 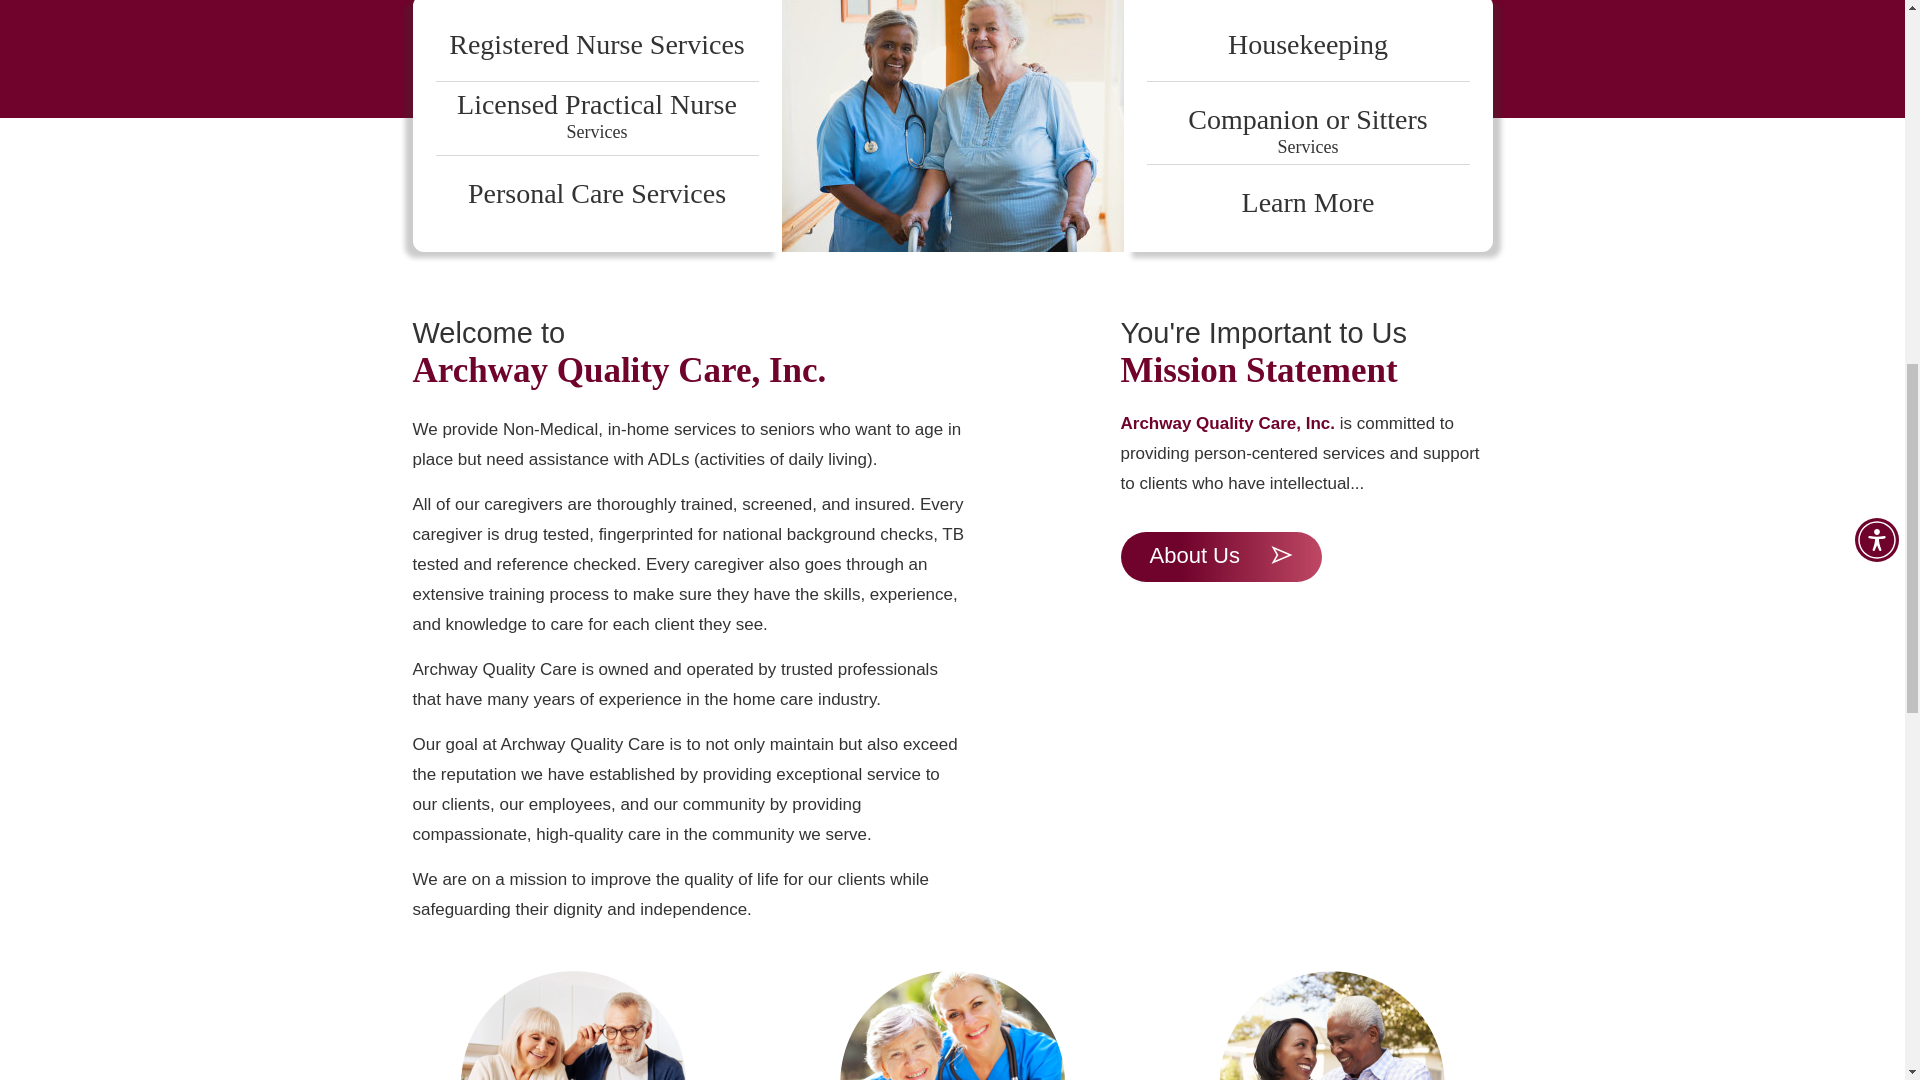 What do you see at coordinates (1220, 557) in the screenshot?
I see `Registered Nurse Services` at bounding box center [1220, 557].